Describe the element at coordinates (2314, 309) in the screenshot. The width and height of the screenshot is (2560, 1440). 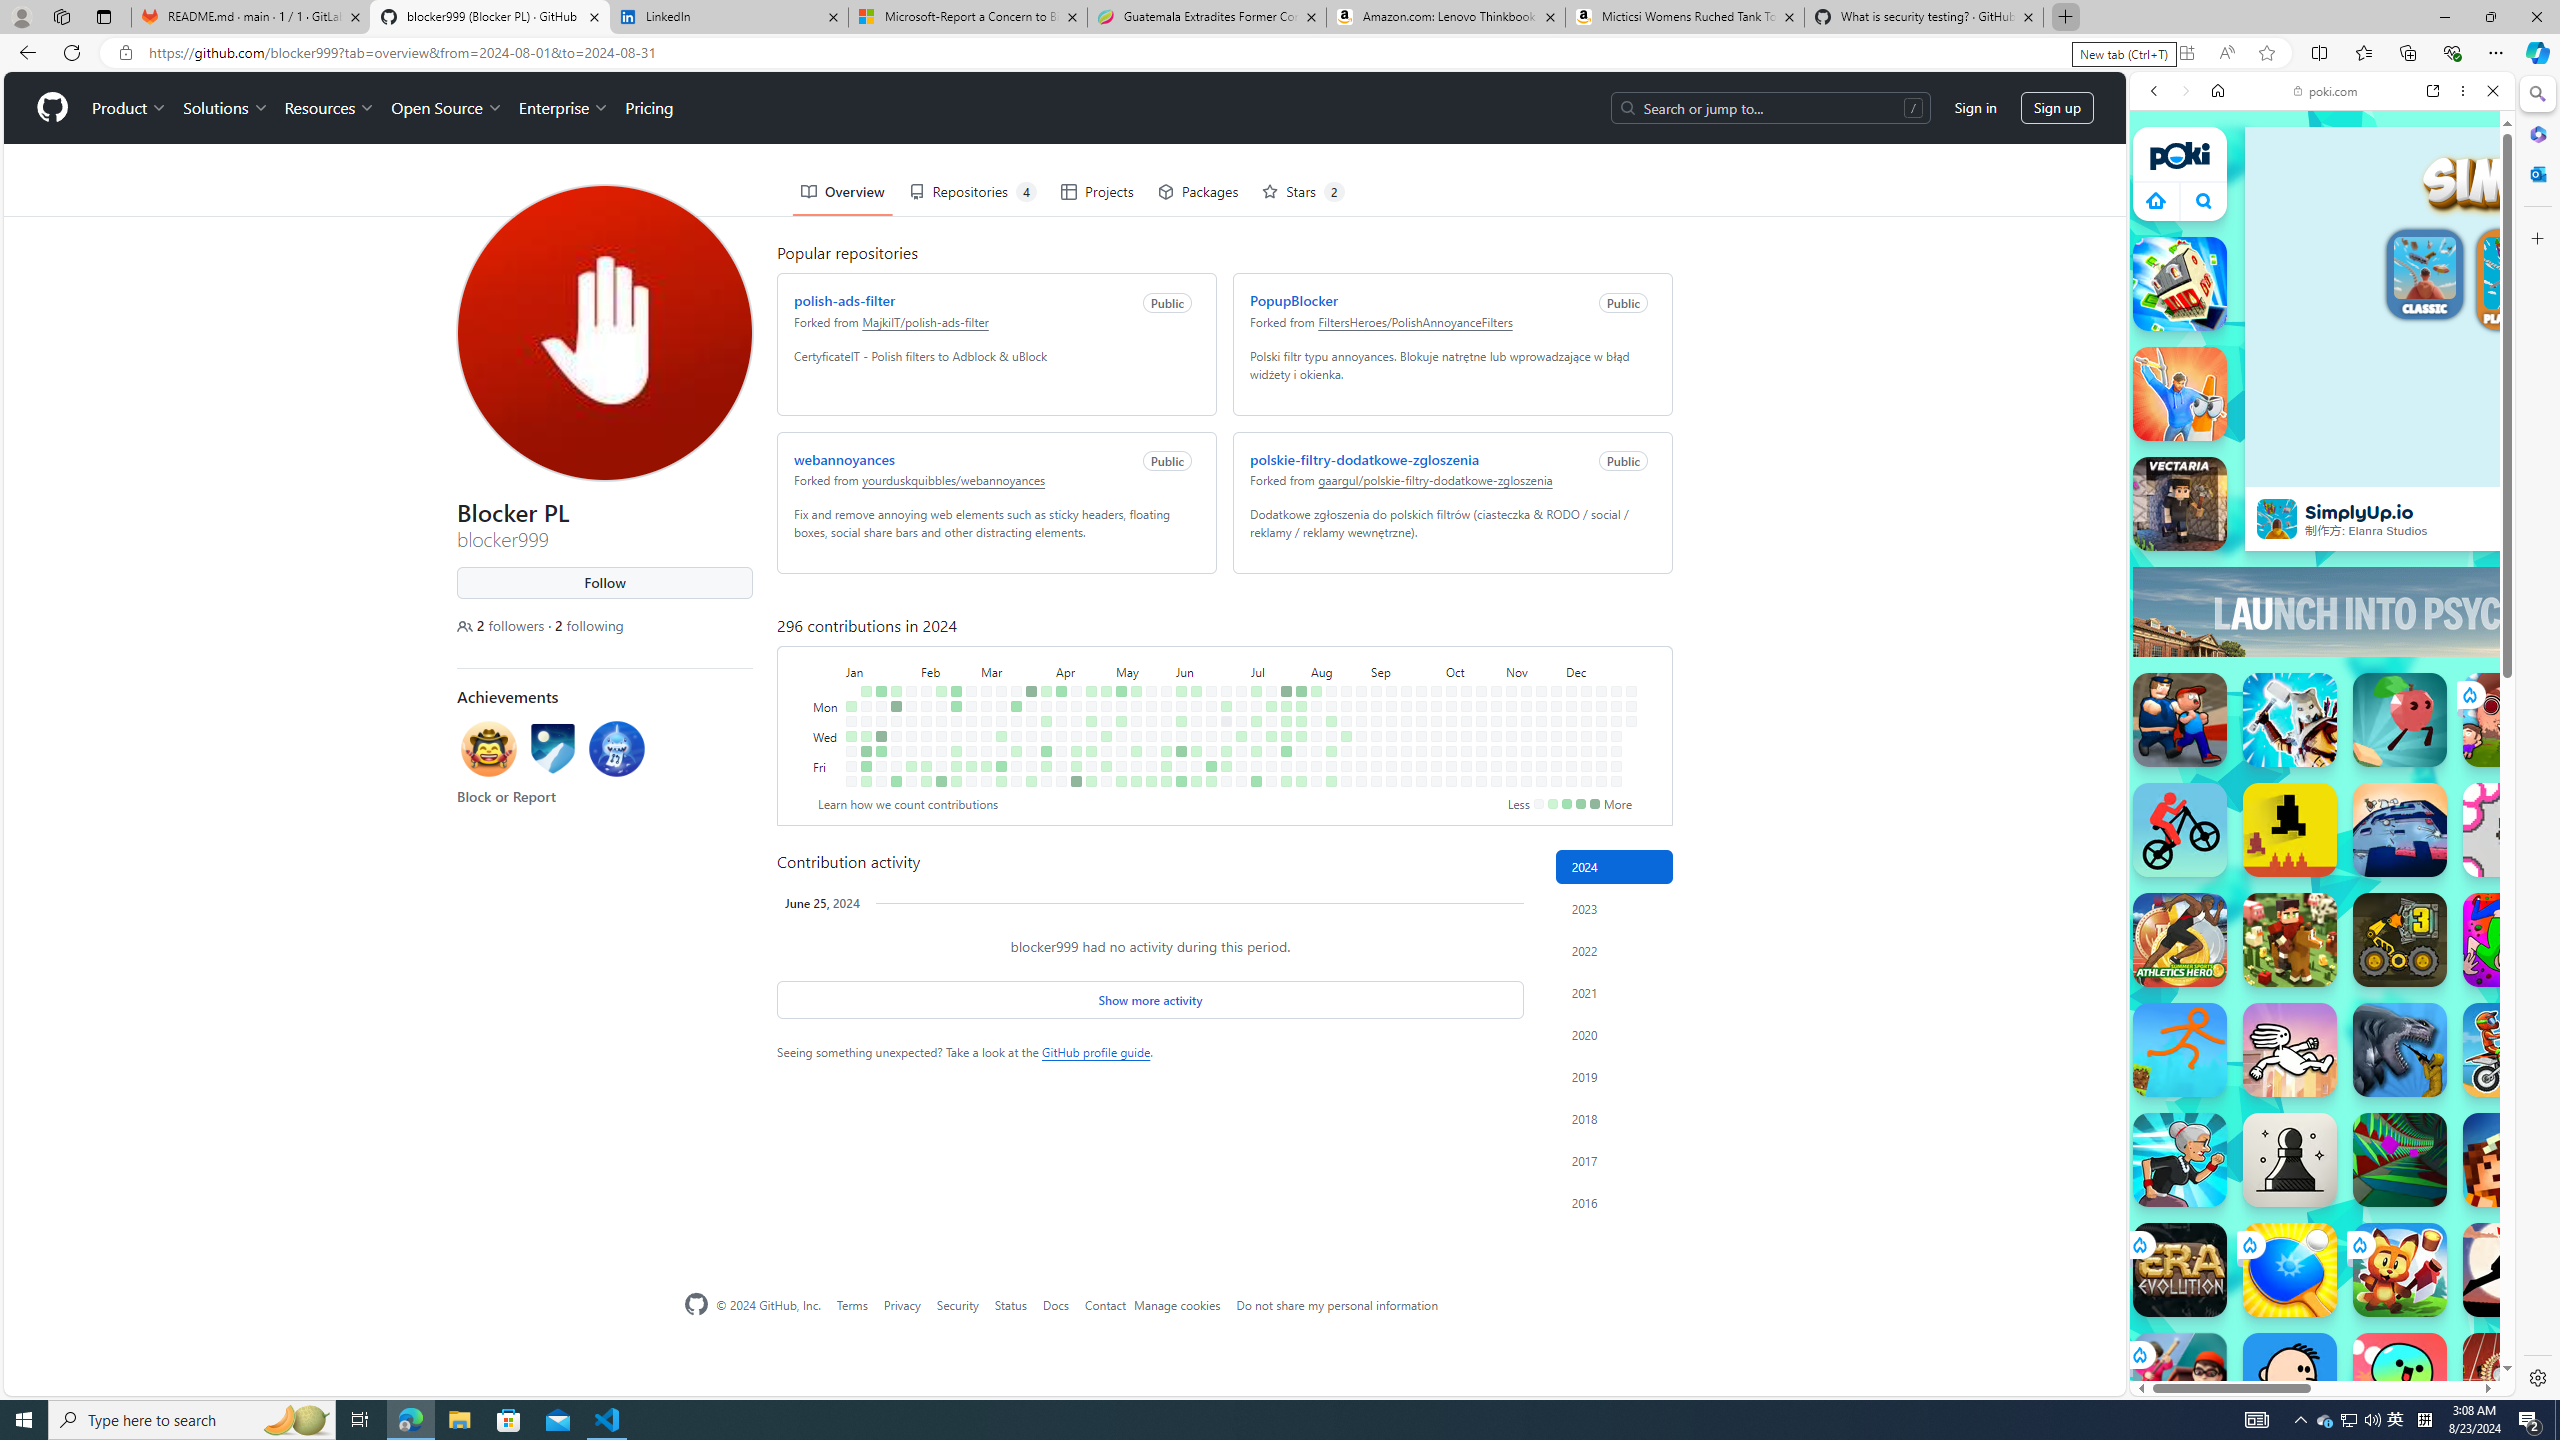
I see `Poki - Free Online Games - Play Now!` at that location.